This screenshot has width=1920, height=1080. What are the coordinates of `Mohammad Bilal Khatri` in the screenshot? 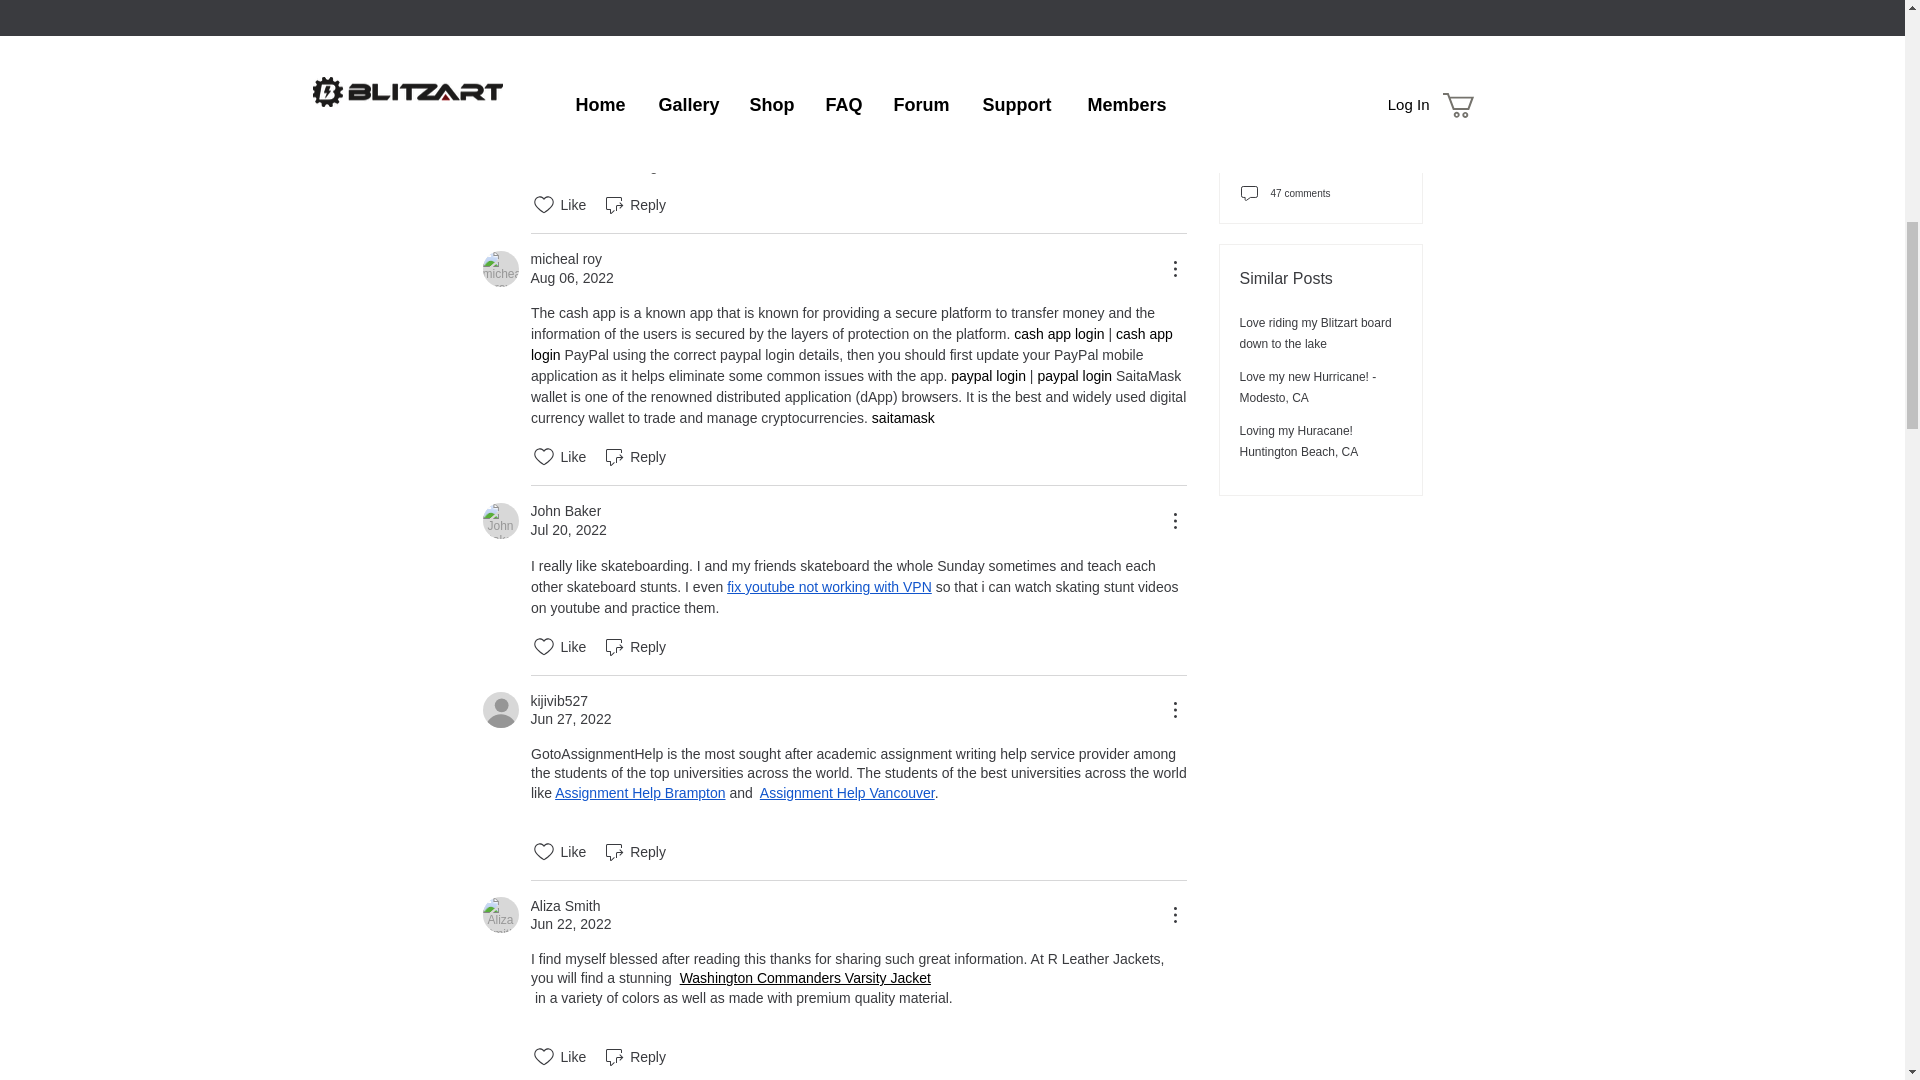 It's located at (602, 92).